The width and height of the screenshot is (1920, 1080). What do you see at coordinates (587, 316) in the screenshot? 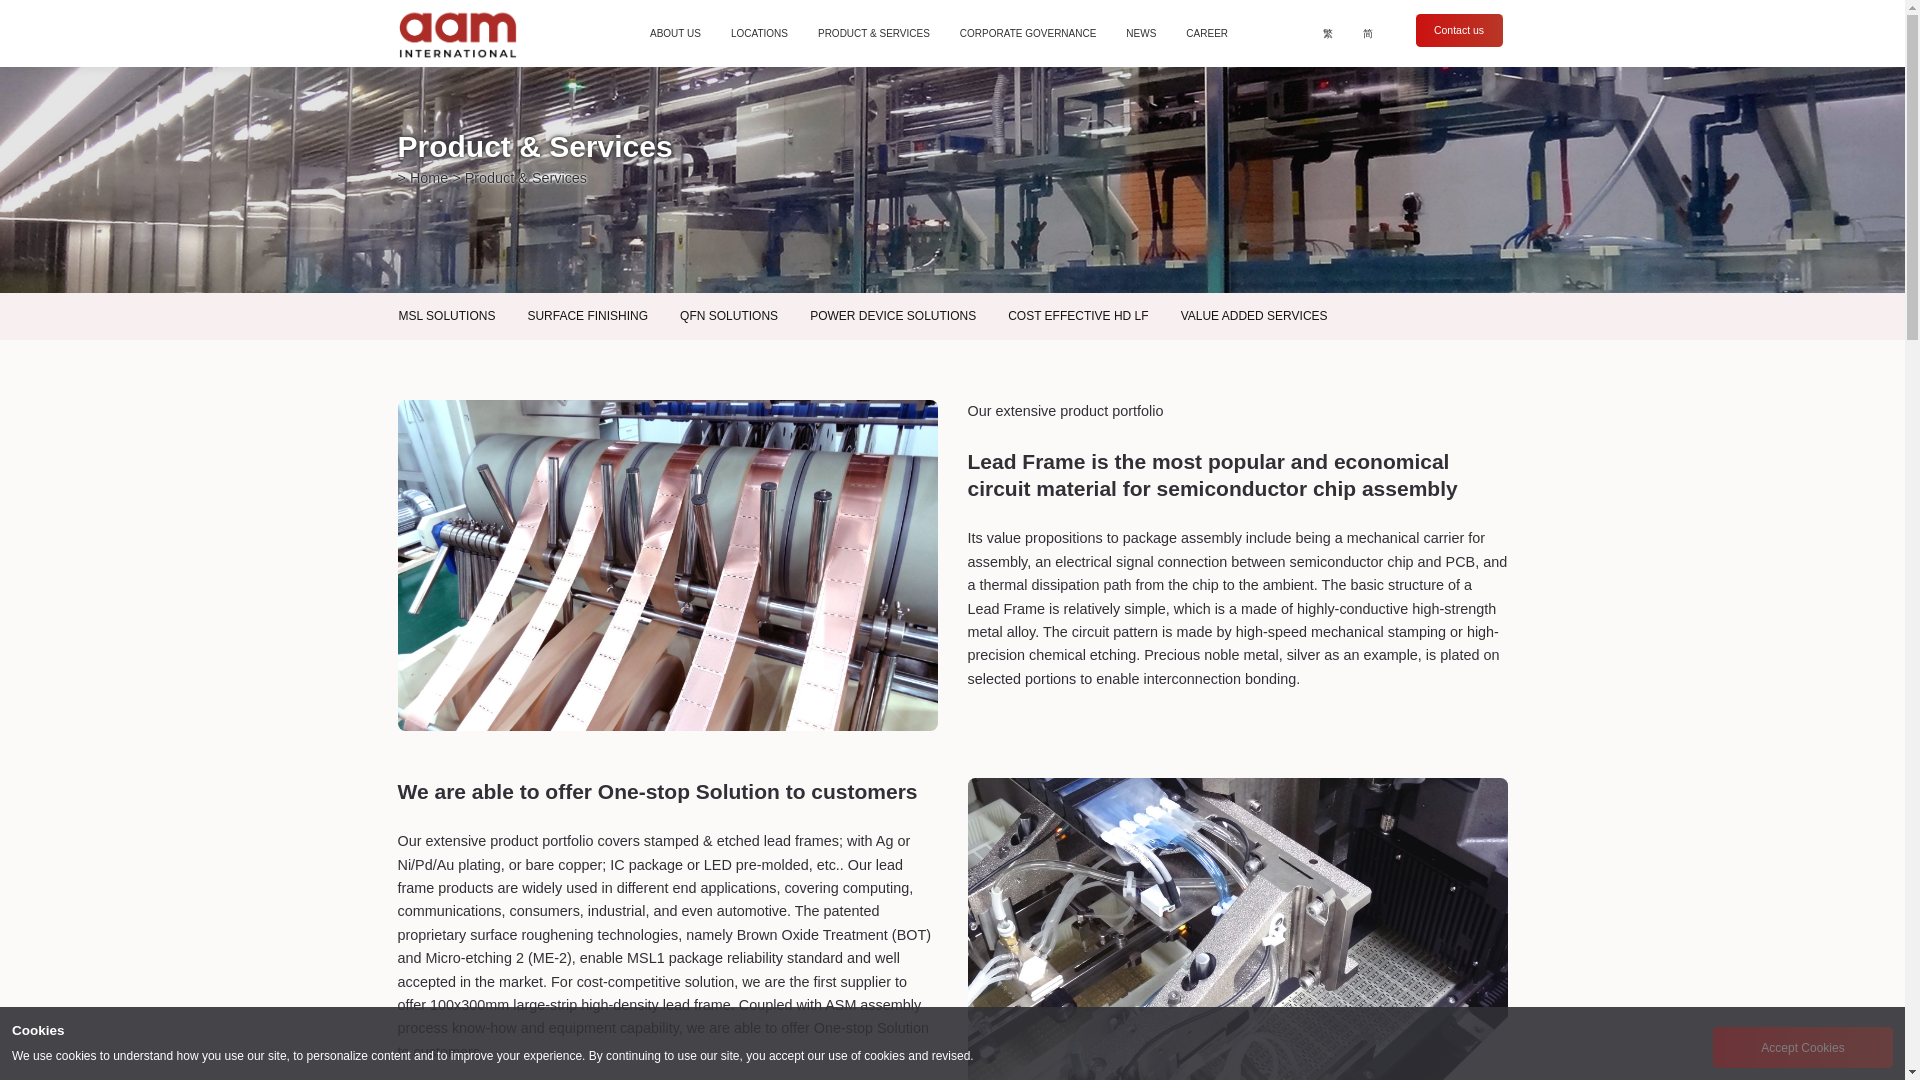
I see `SURFACE FINISHING` at bounding box center [587, 316].